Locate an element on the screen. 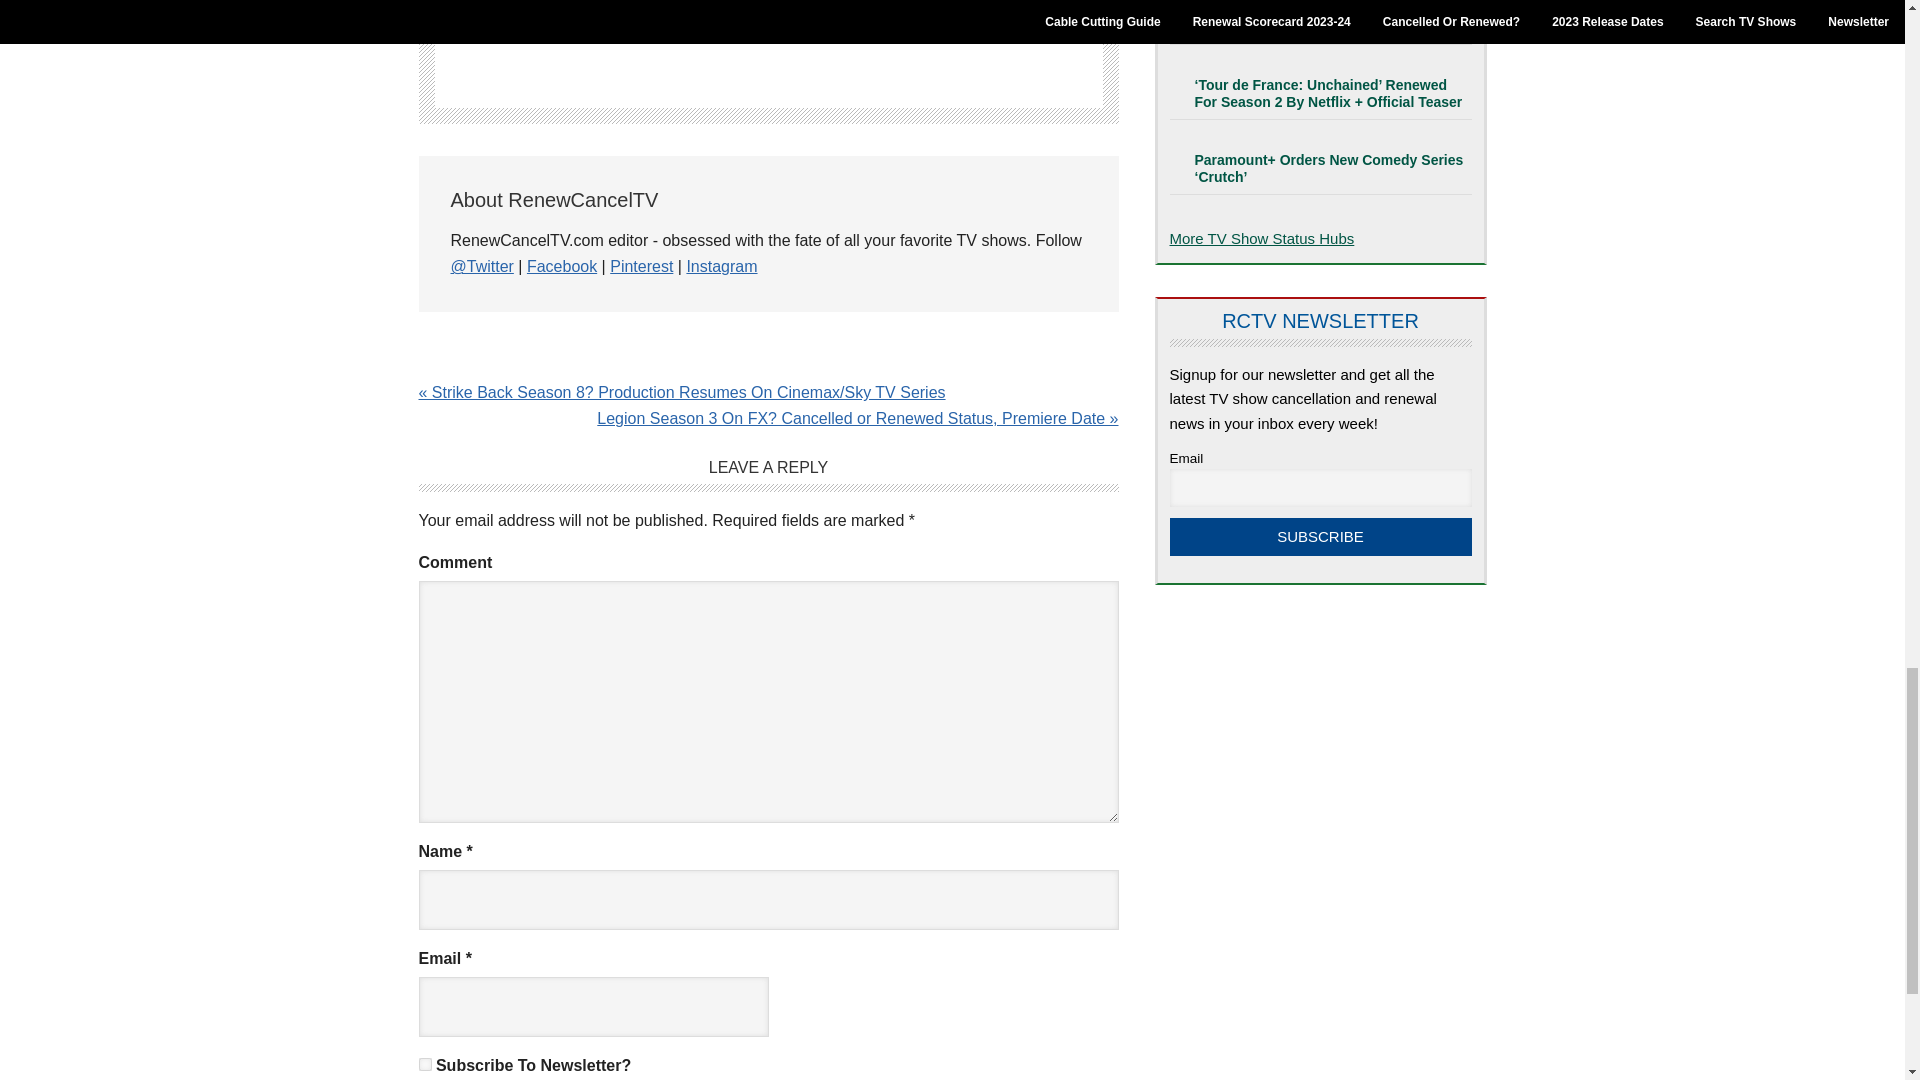 This screenshot has height=1080, width=1920. Subscribe is located at coordinates (1320, 537).